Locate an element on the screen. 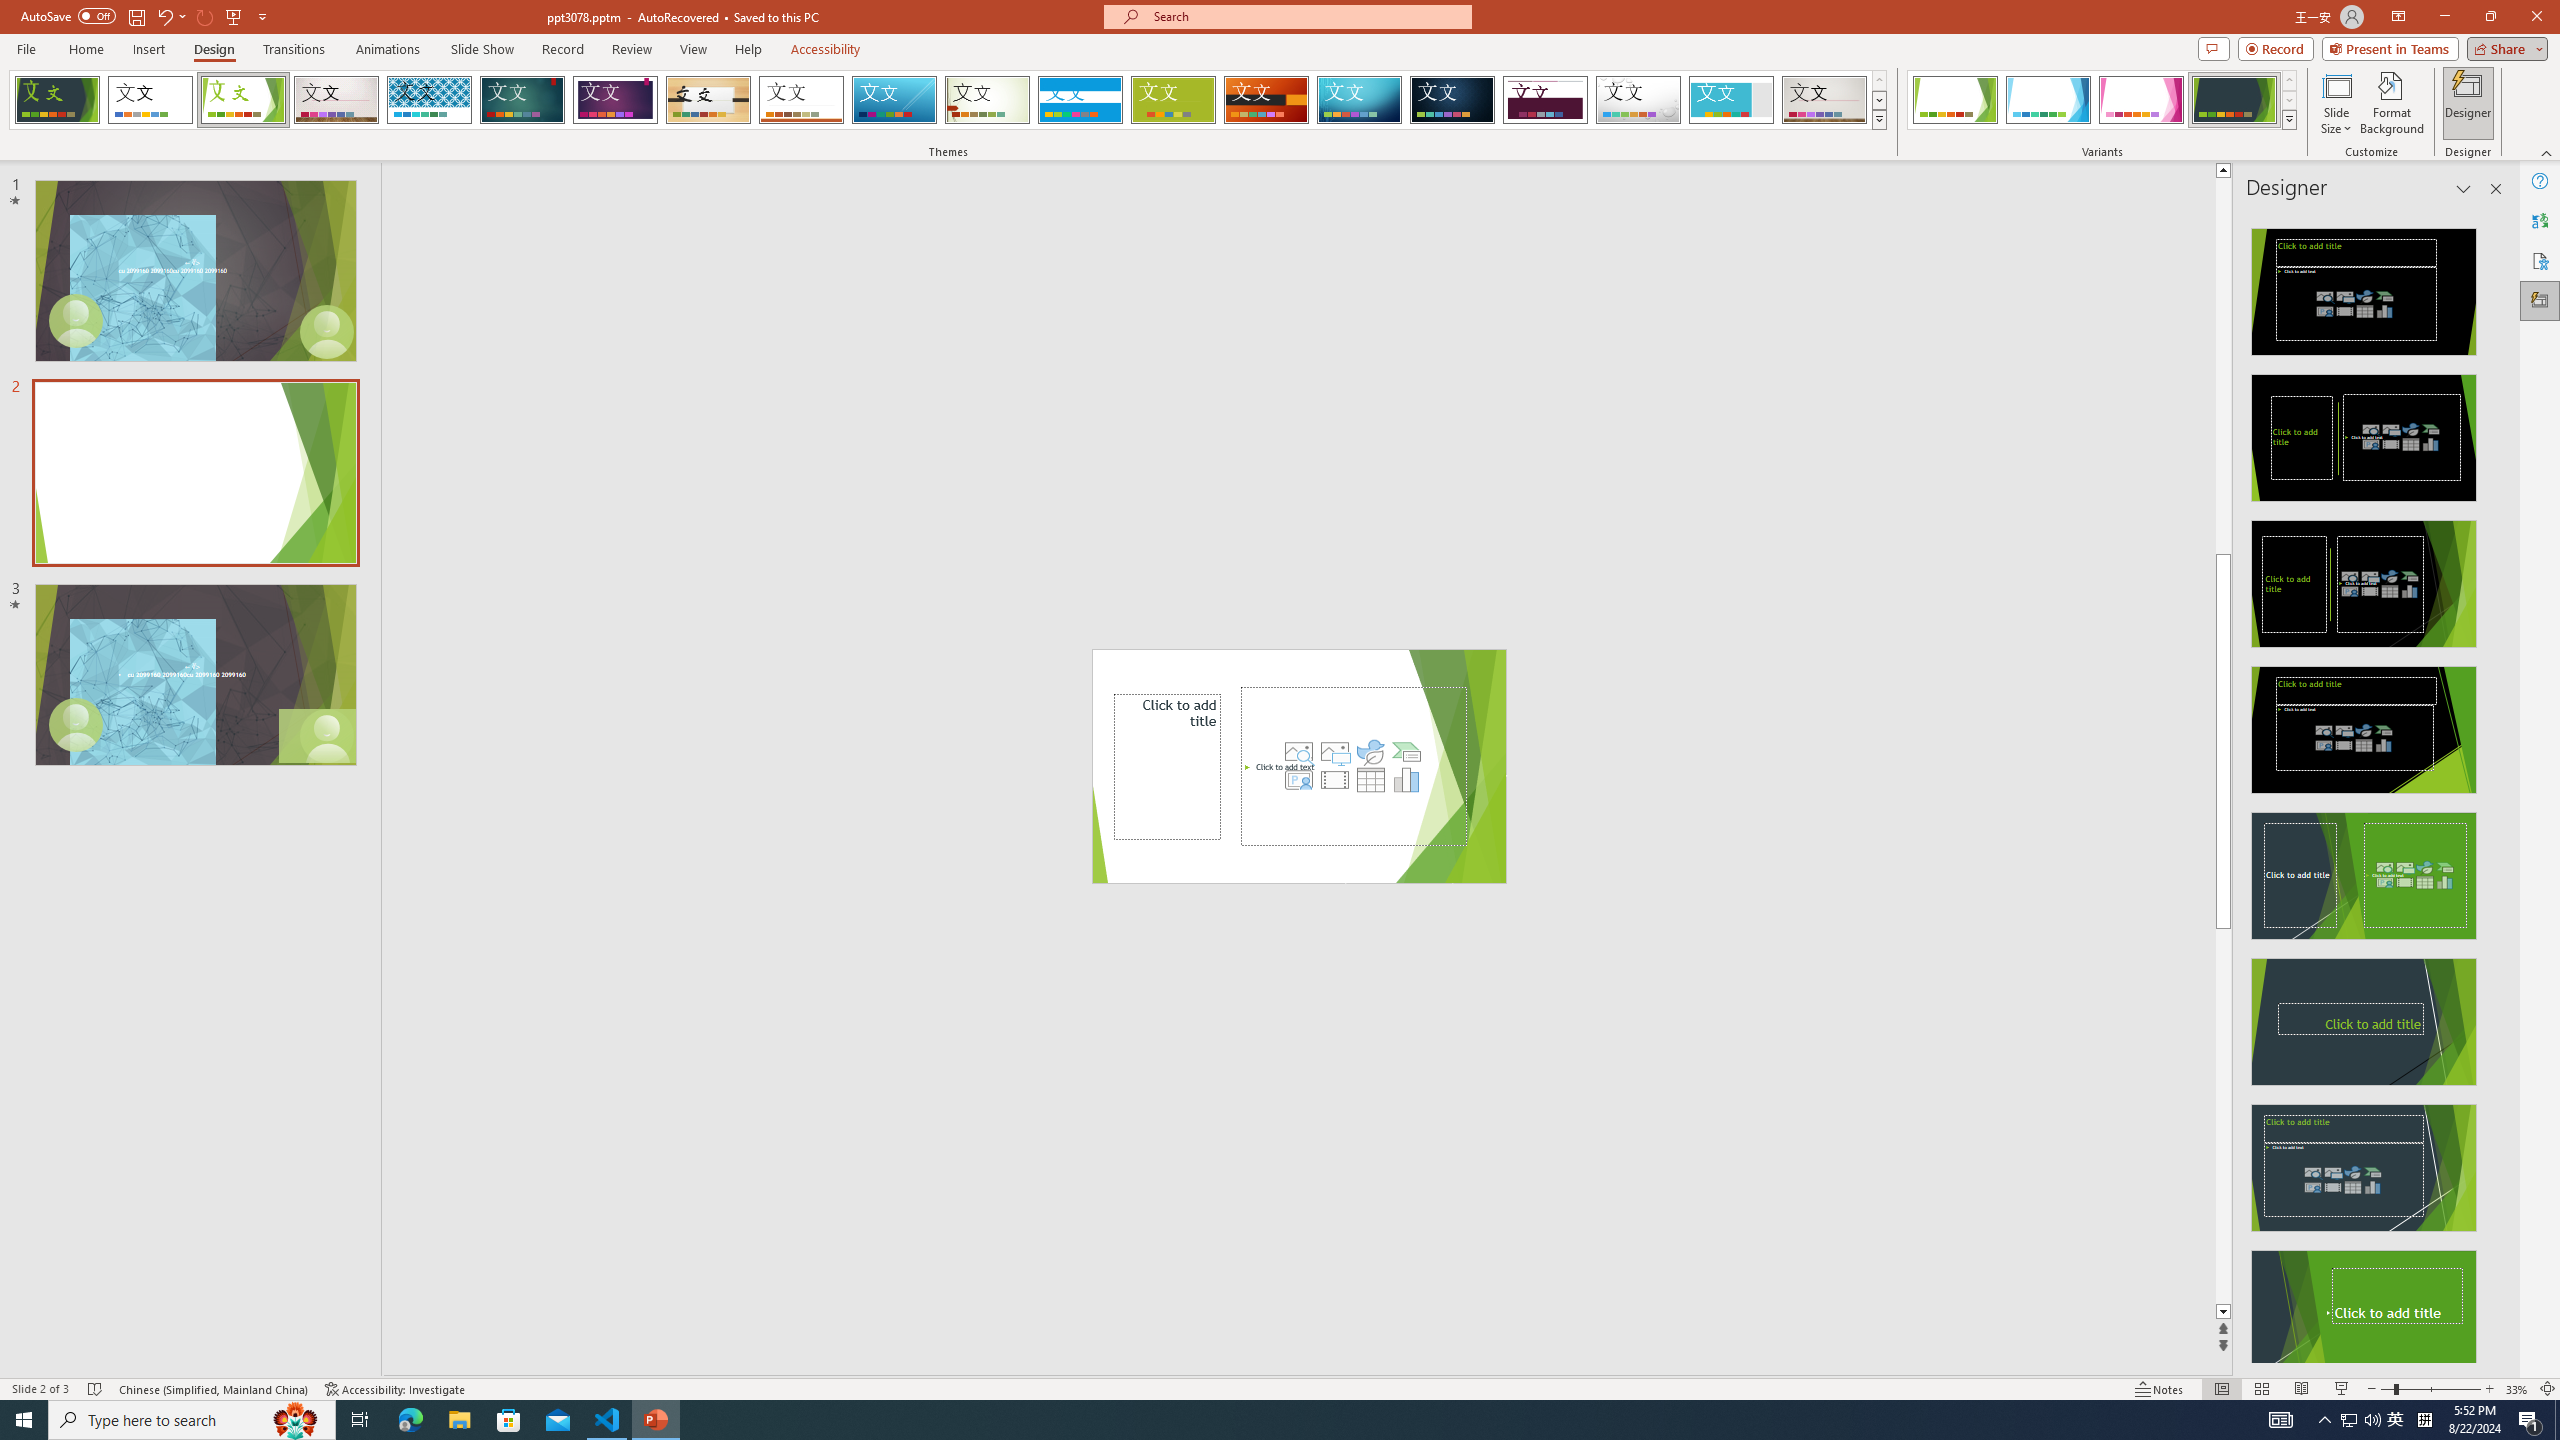 Image resolution: width=2560 pixels, height=1440 pixels. Banded is located at coordinates (1080, 100).